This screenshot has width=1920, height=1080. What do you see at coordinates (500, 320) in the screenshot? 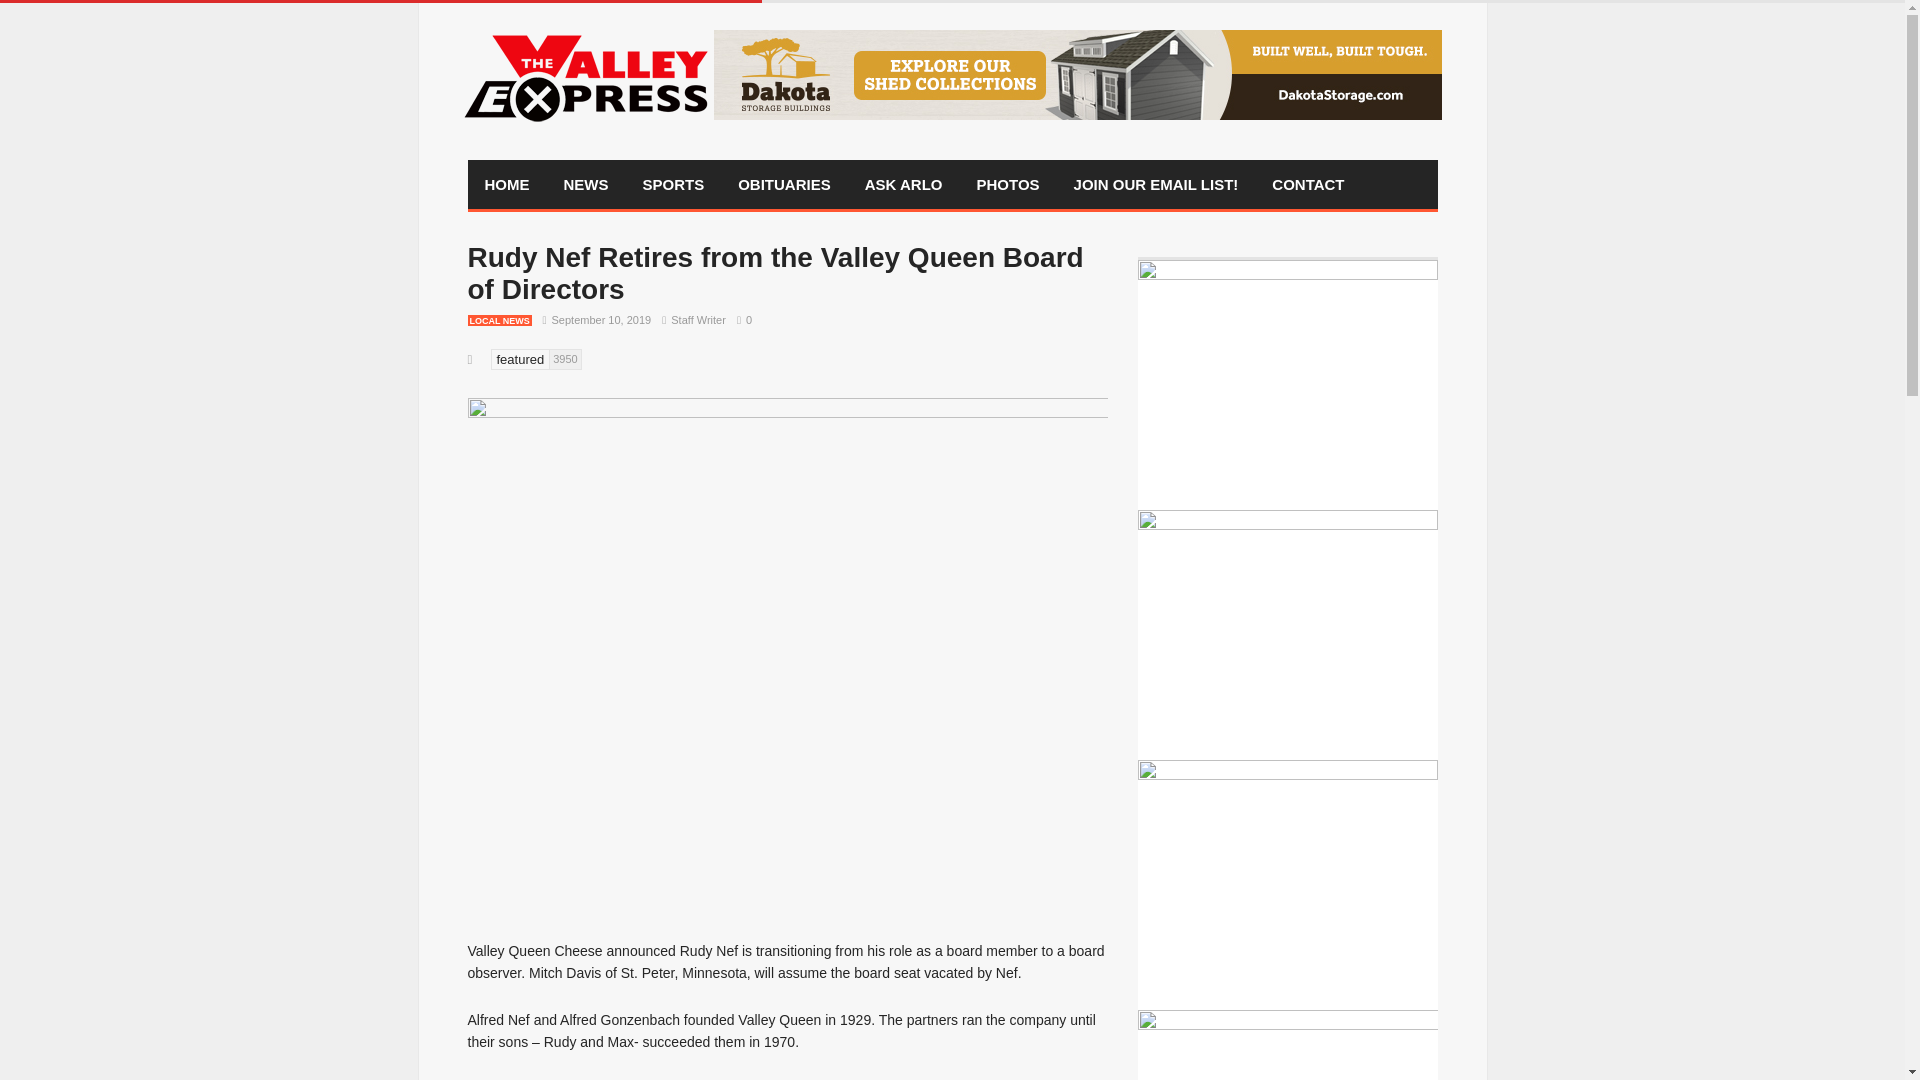
I see `LOCAL NEWS` at bounding box center [500, 320].